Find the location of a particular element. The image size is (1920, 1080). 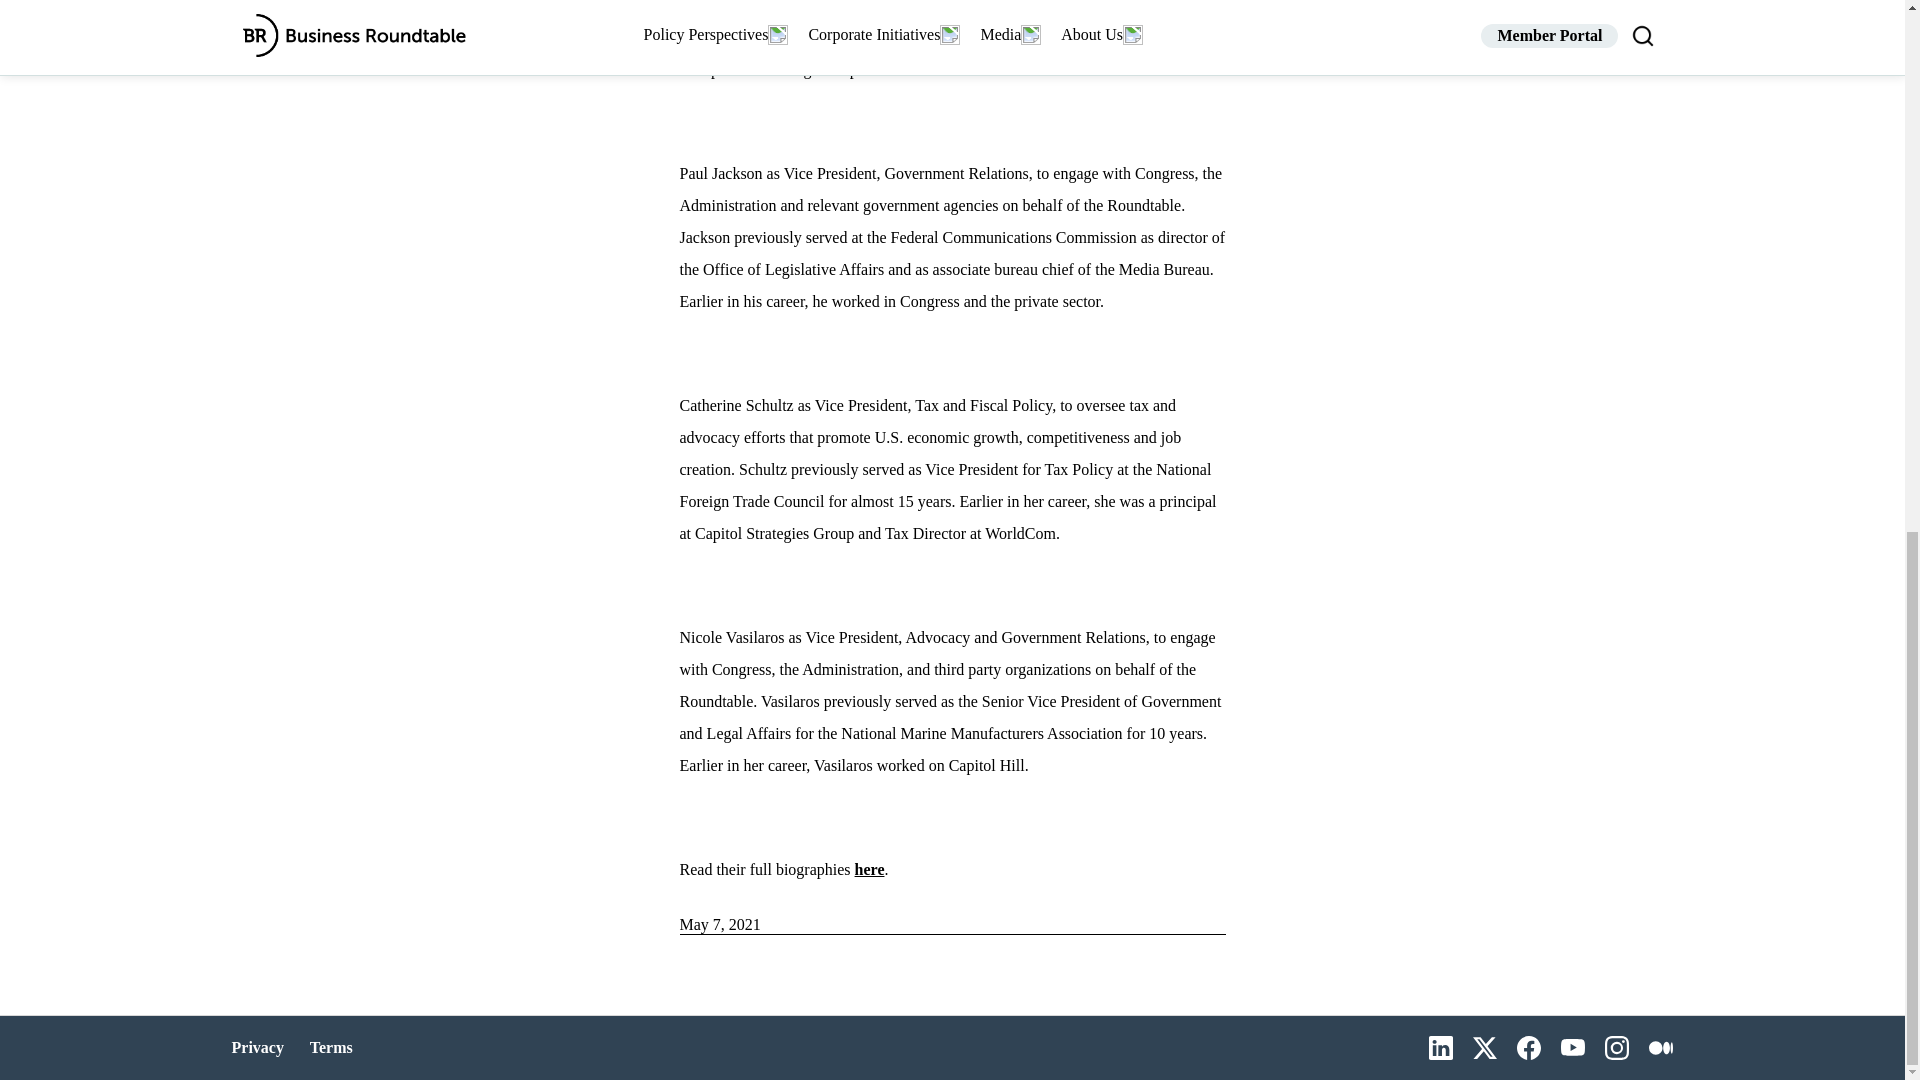

here is located at coordinates (870, 869).